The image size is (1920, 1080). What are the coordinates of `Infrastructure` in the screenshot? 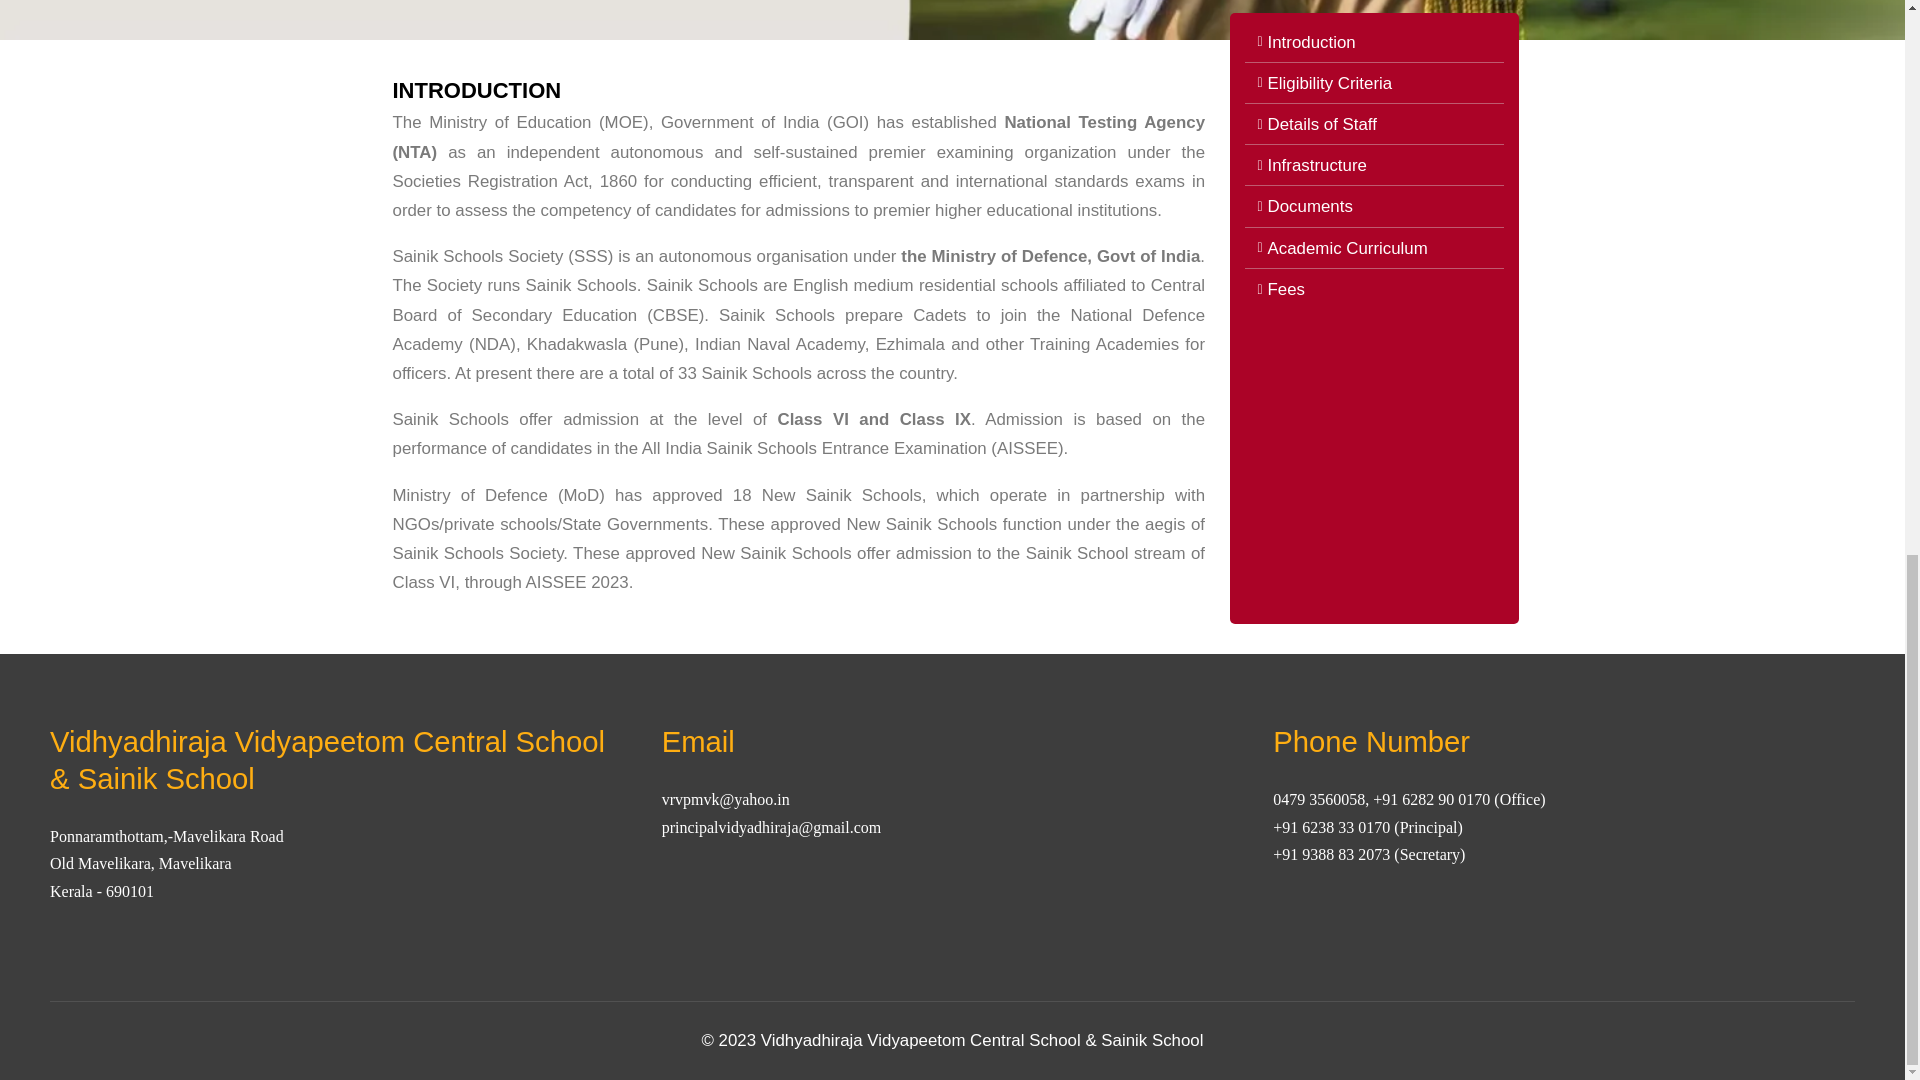 It's located at (1374, 166).